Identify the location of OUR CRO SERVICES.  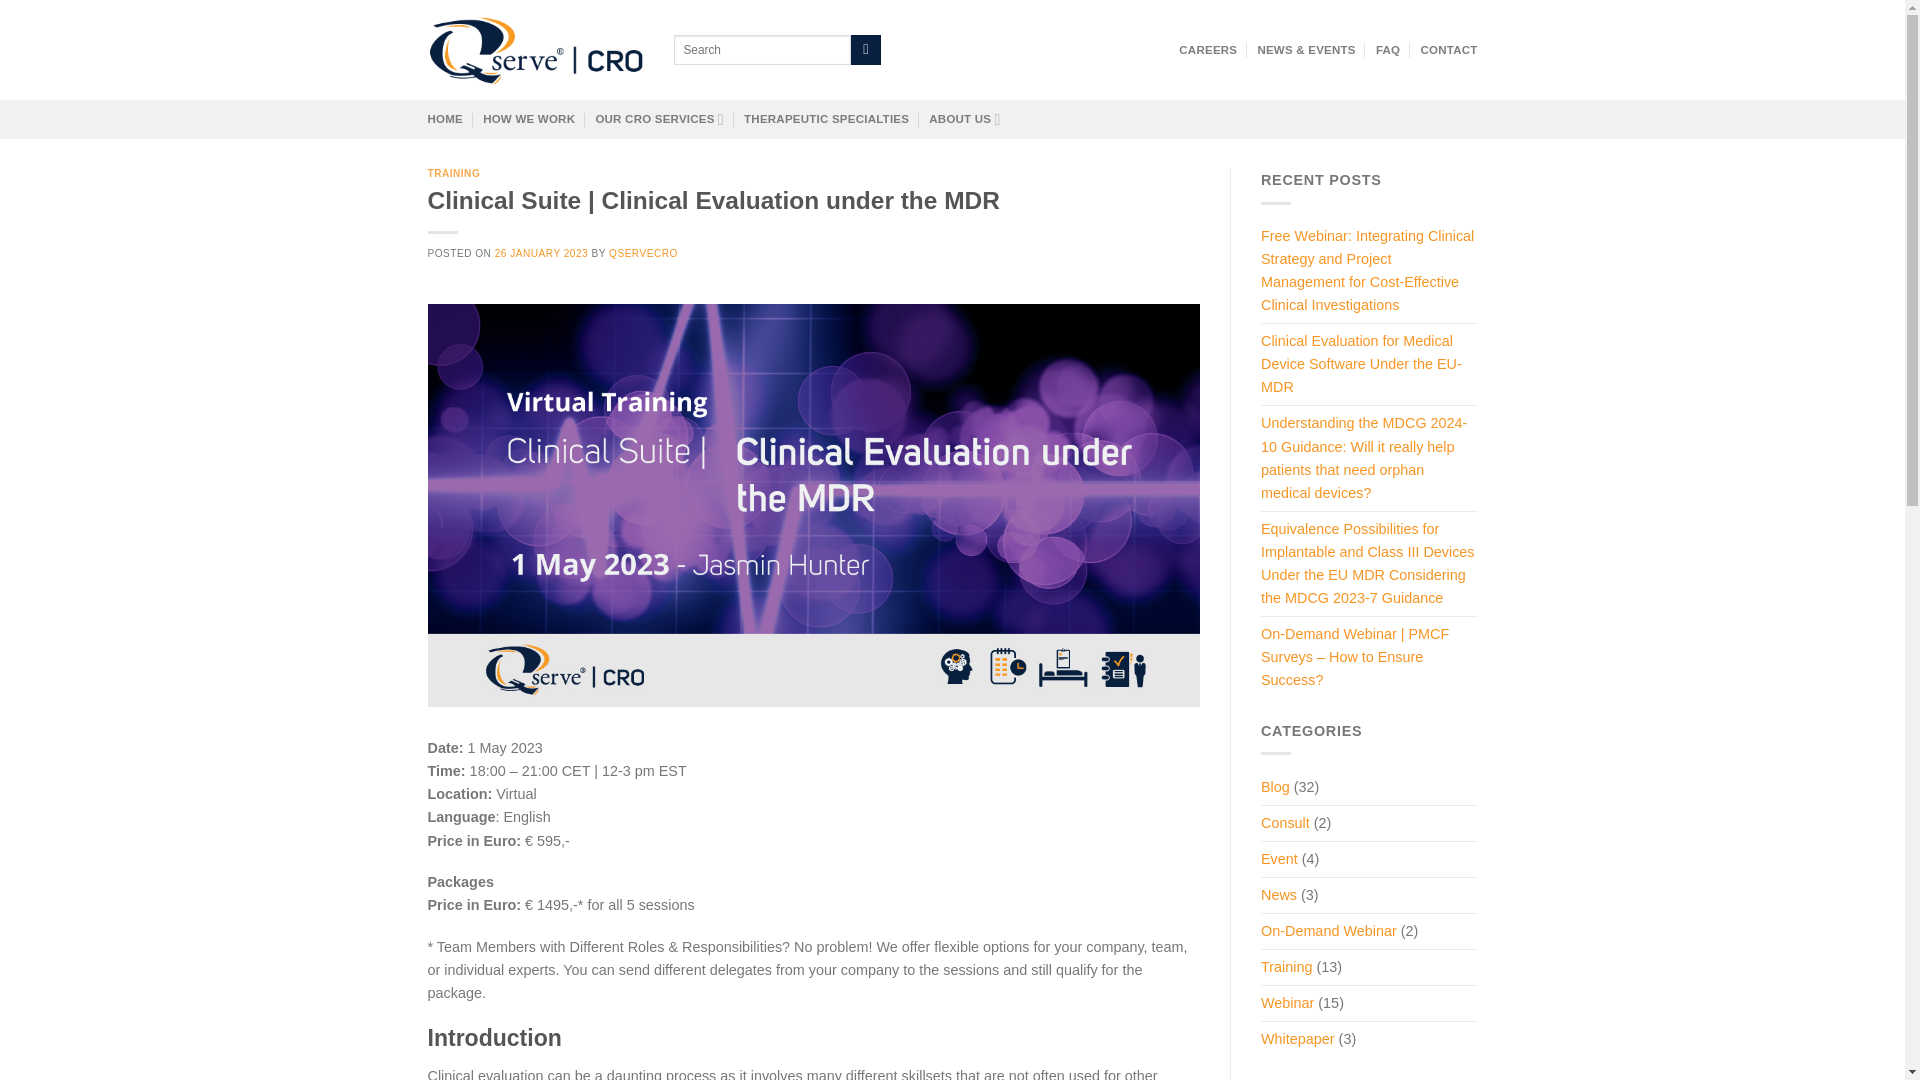
(659, 120).